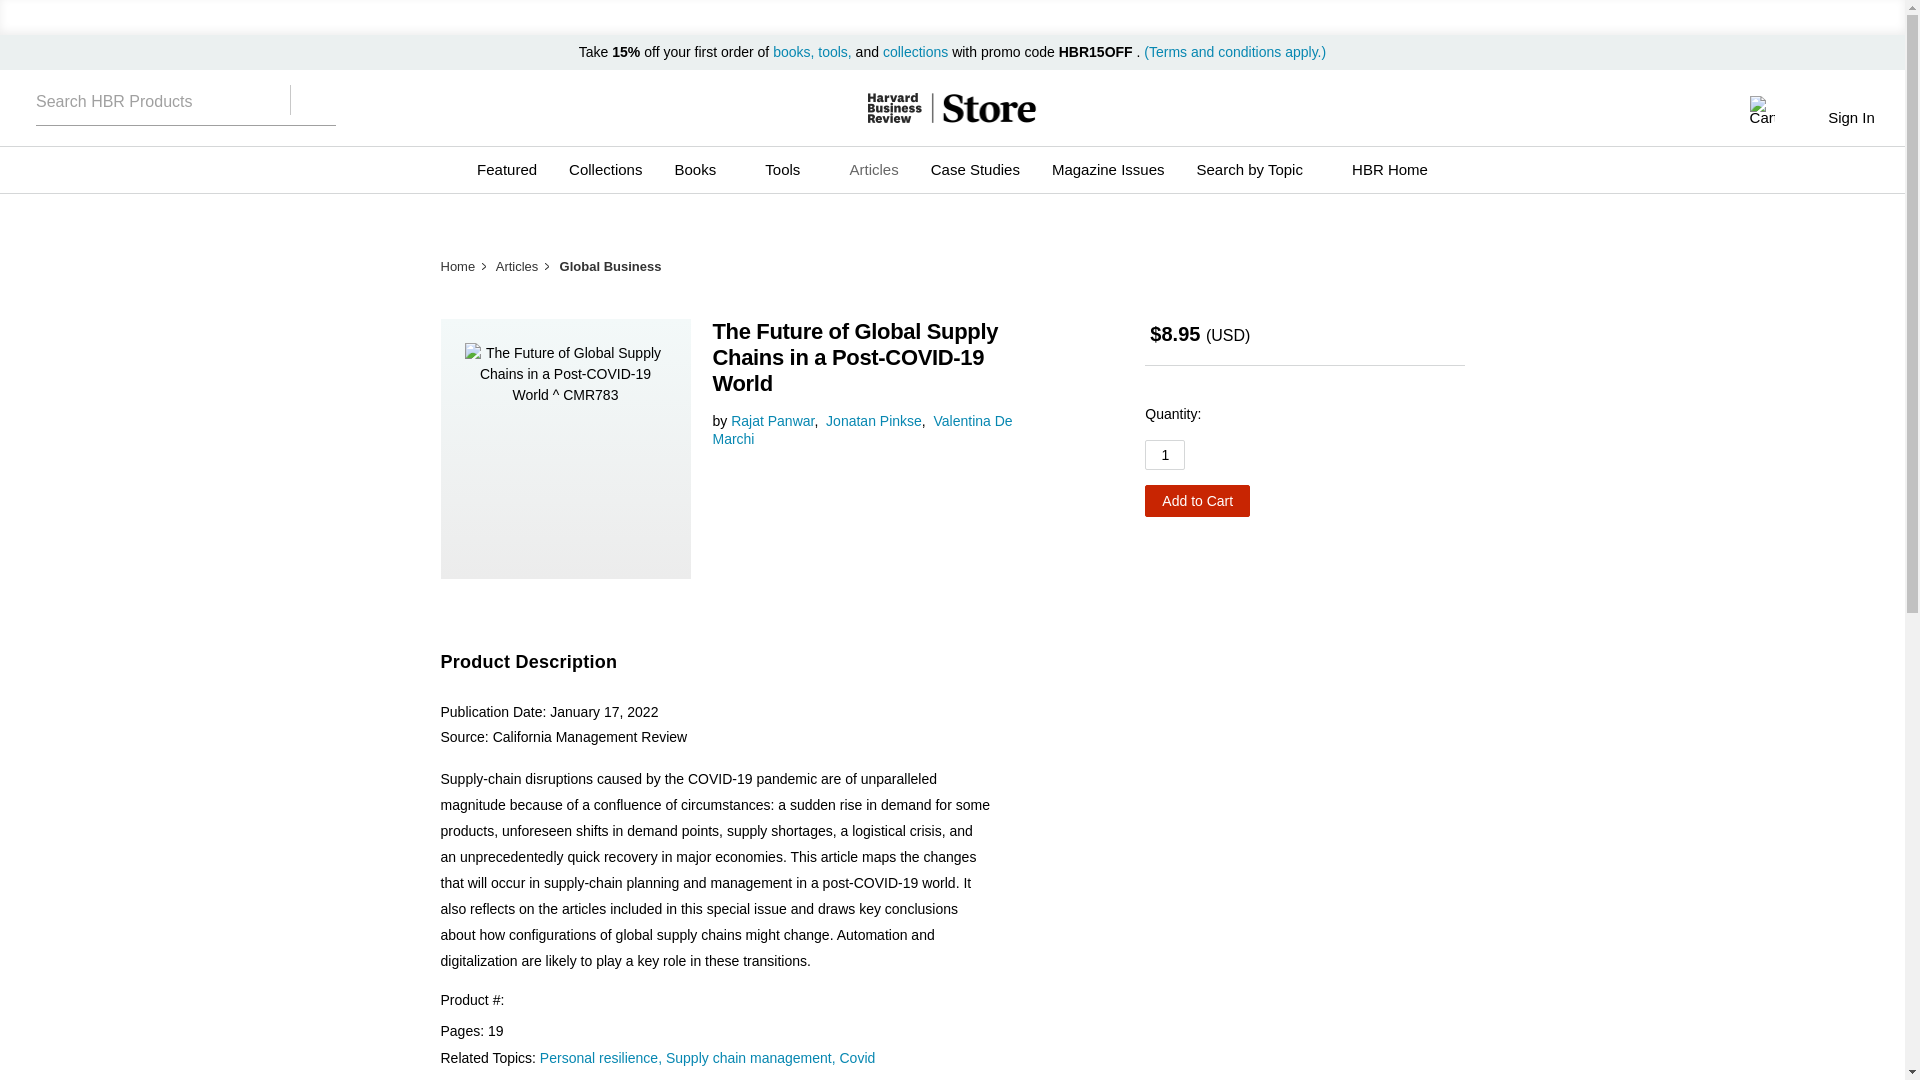 The image size is (1920, 1080). I want to click on HBR.ORG - Prod, so click(894, 108).